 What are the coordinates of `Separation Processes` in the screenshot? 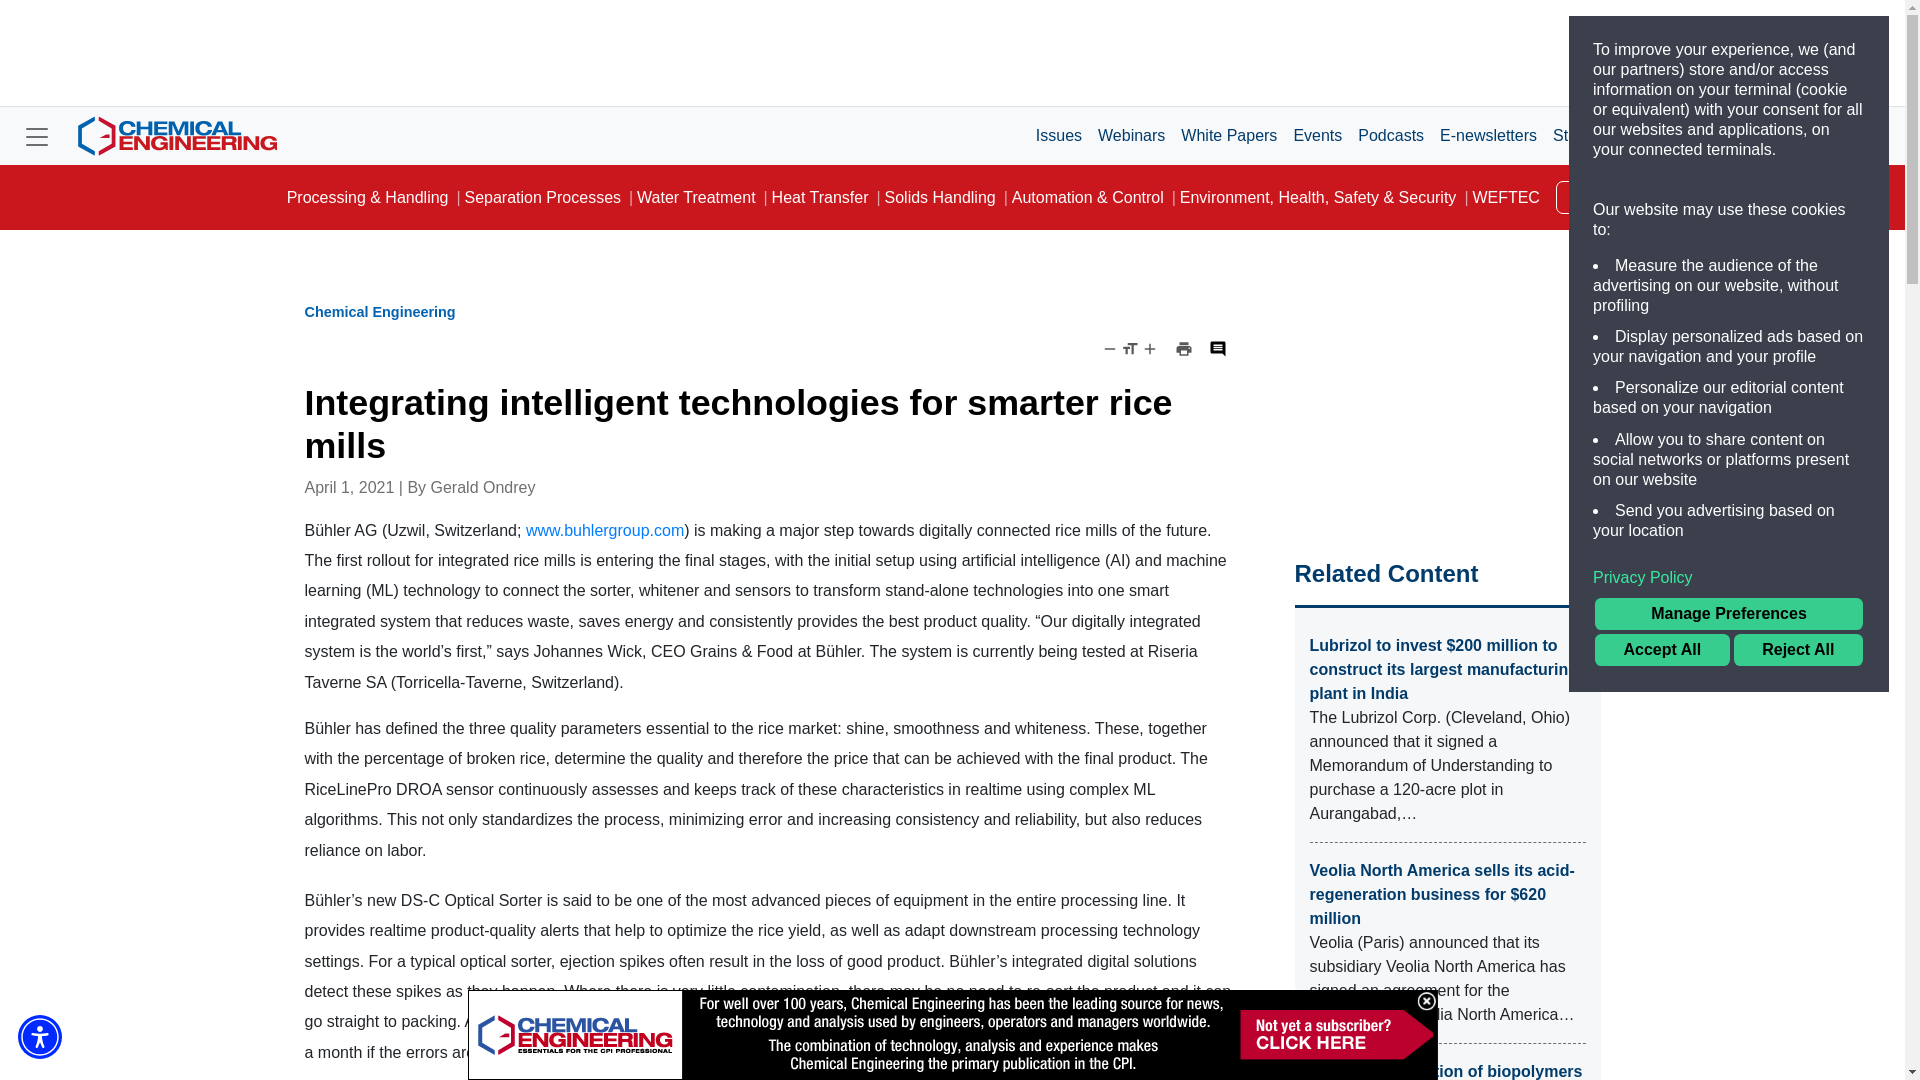 It's located at (542, 198).